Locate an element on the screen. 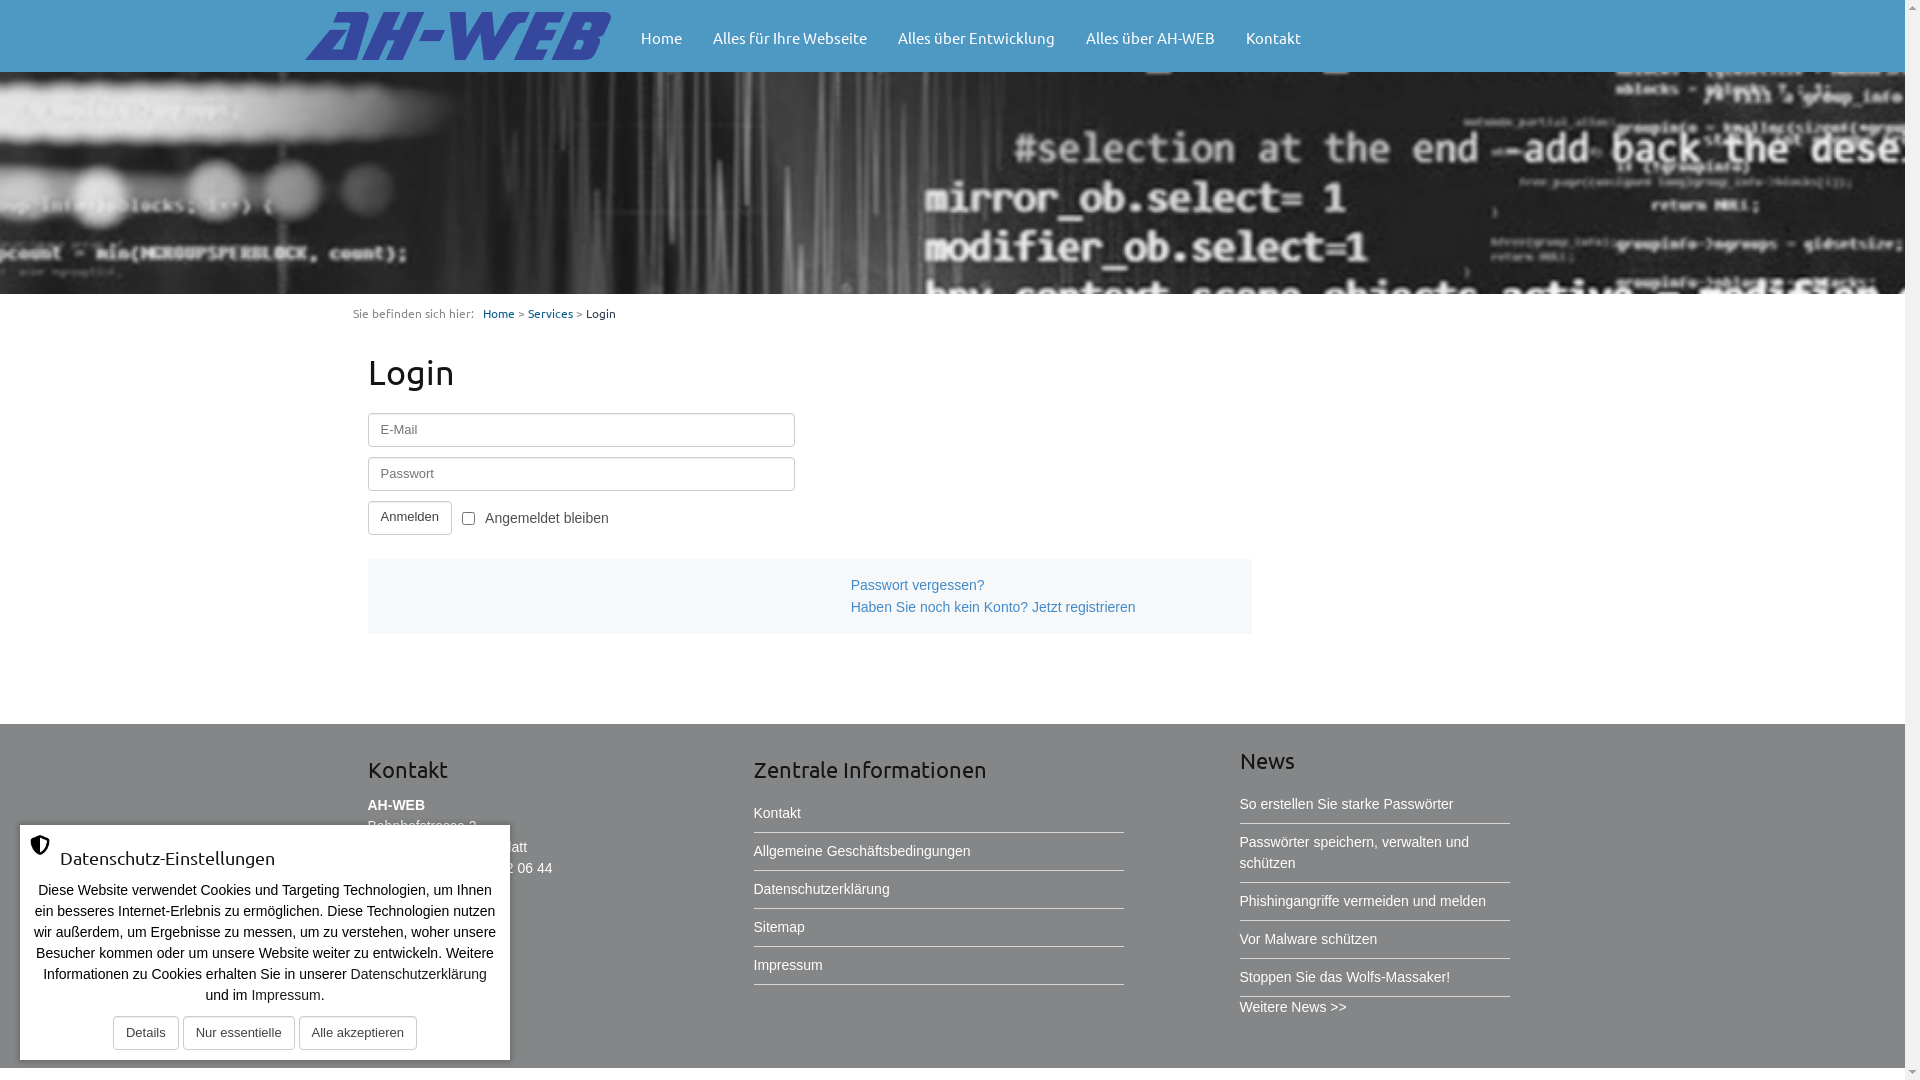 Image resolution: width=1920 pixels, height=1080 pixels. Alle akzeptieren is located at coordinates (358, 1033).